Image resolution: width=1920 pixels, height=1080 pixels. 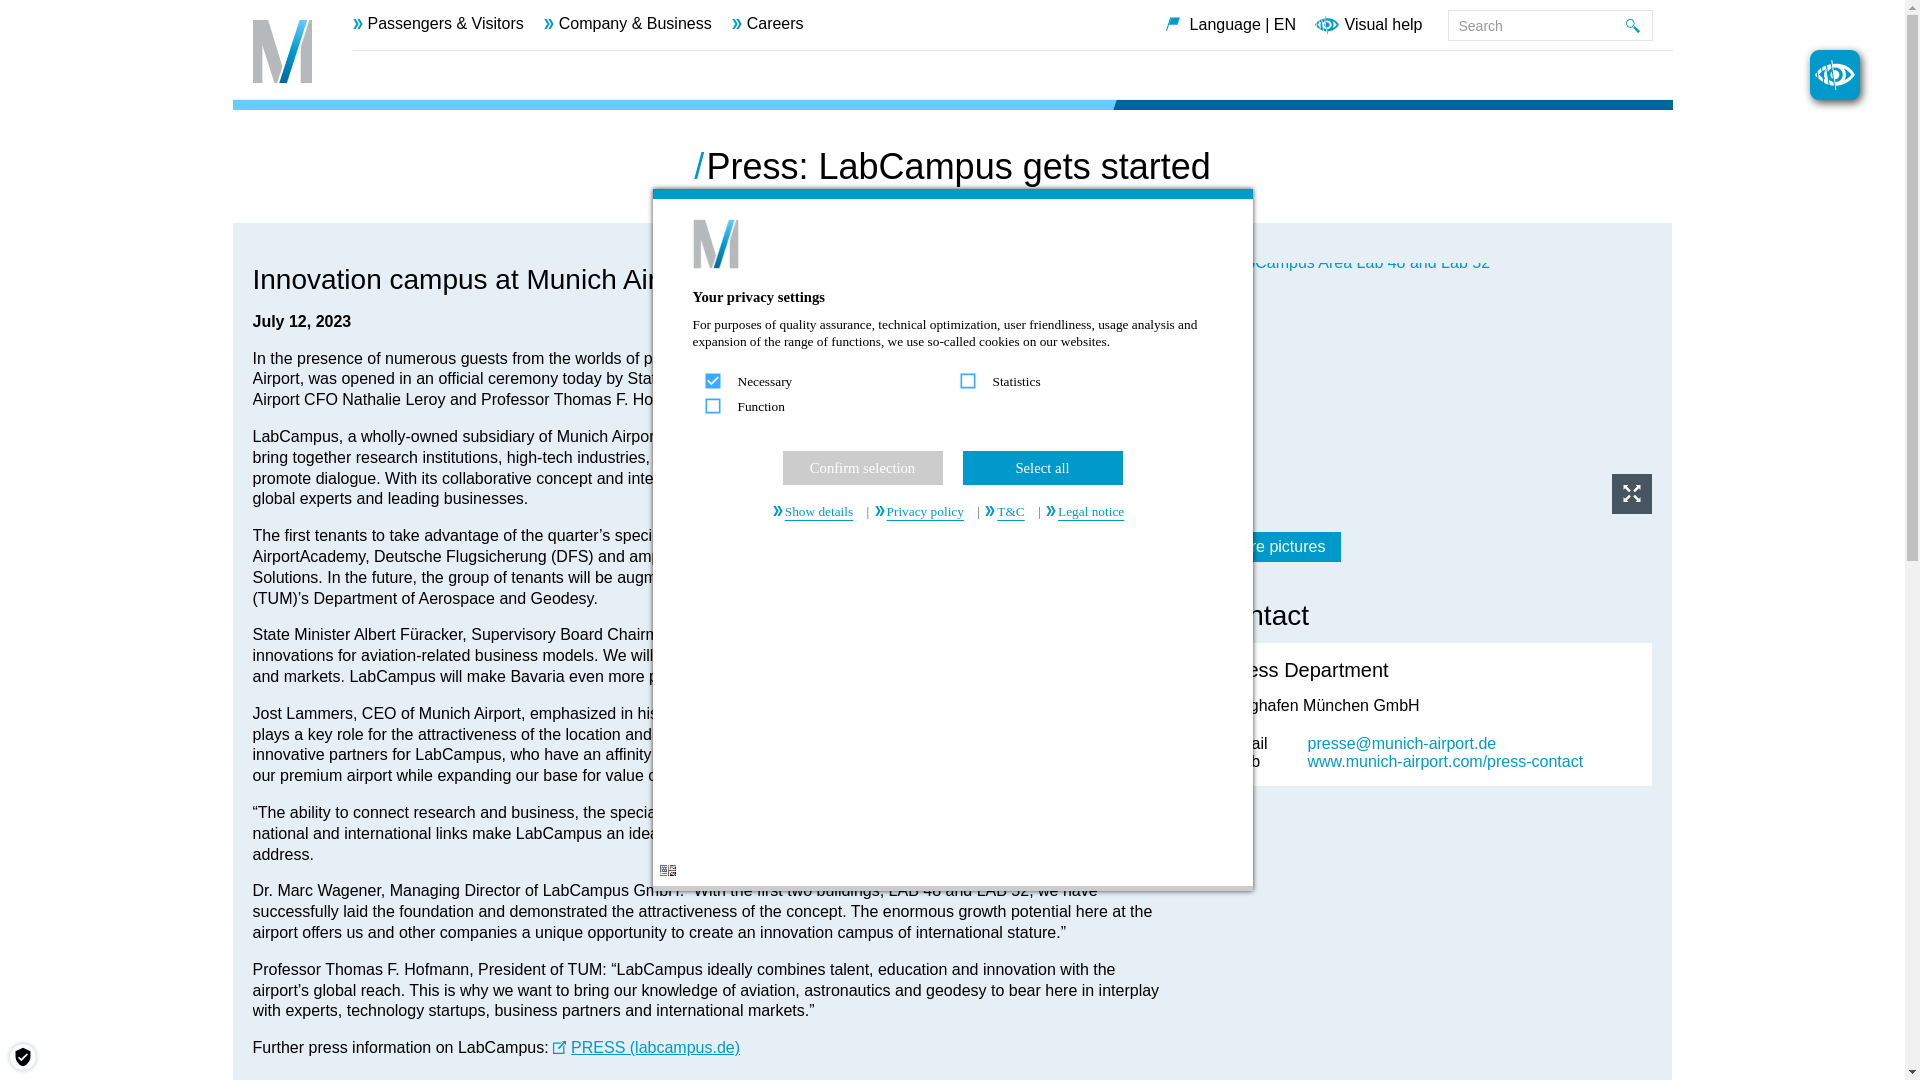 I want to click on Munich Airport logo, so click(x=281, y=52).